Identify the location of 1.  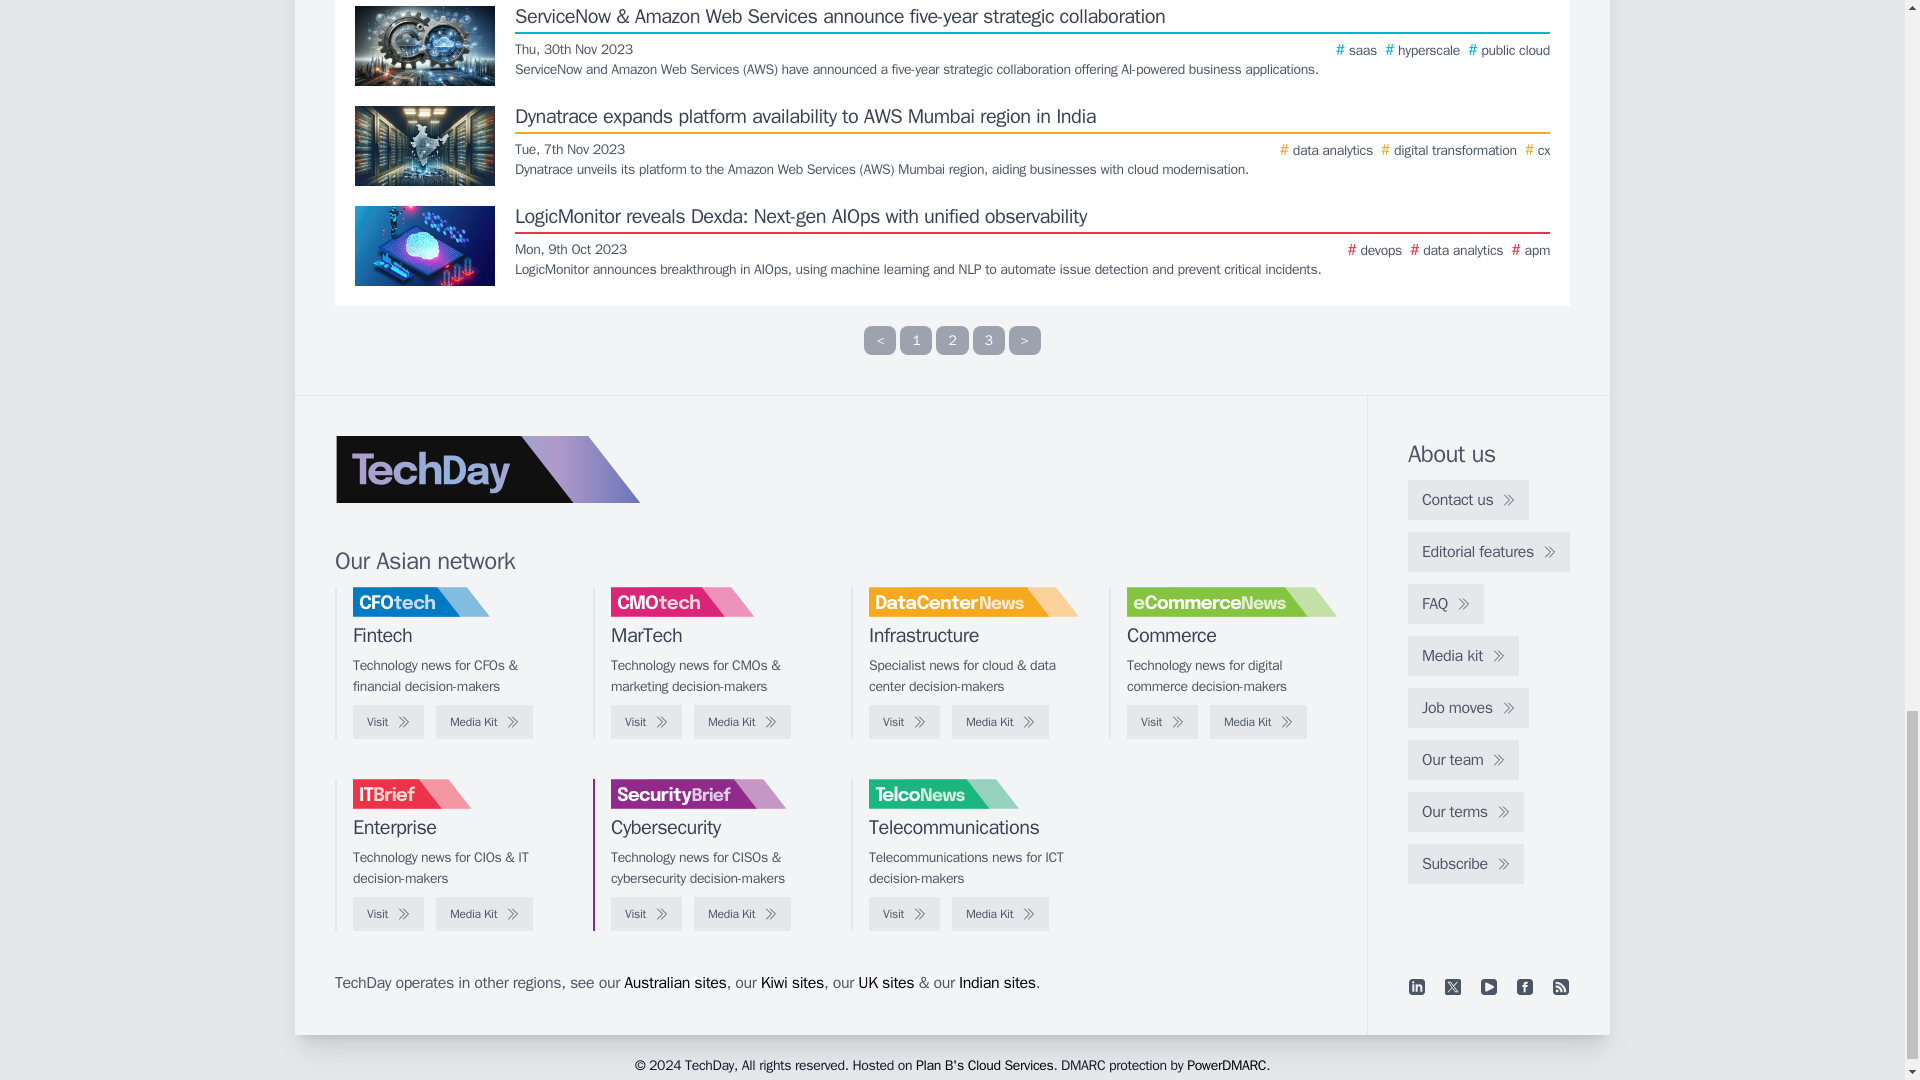
(916, 340).